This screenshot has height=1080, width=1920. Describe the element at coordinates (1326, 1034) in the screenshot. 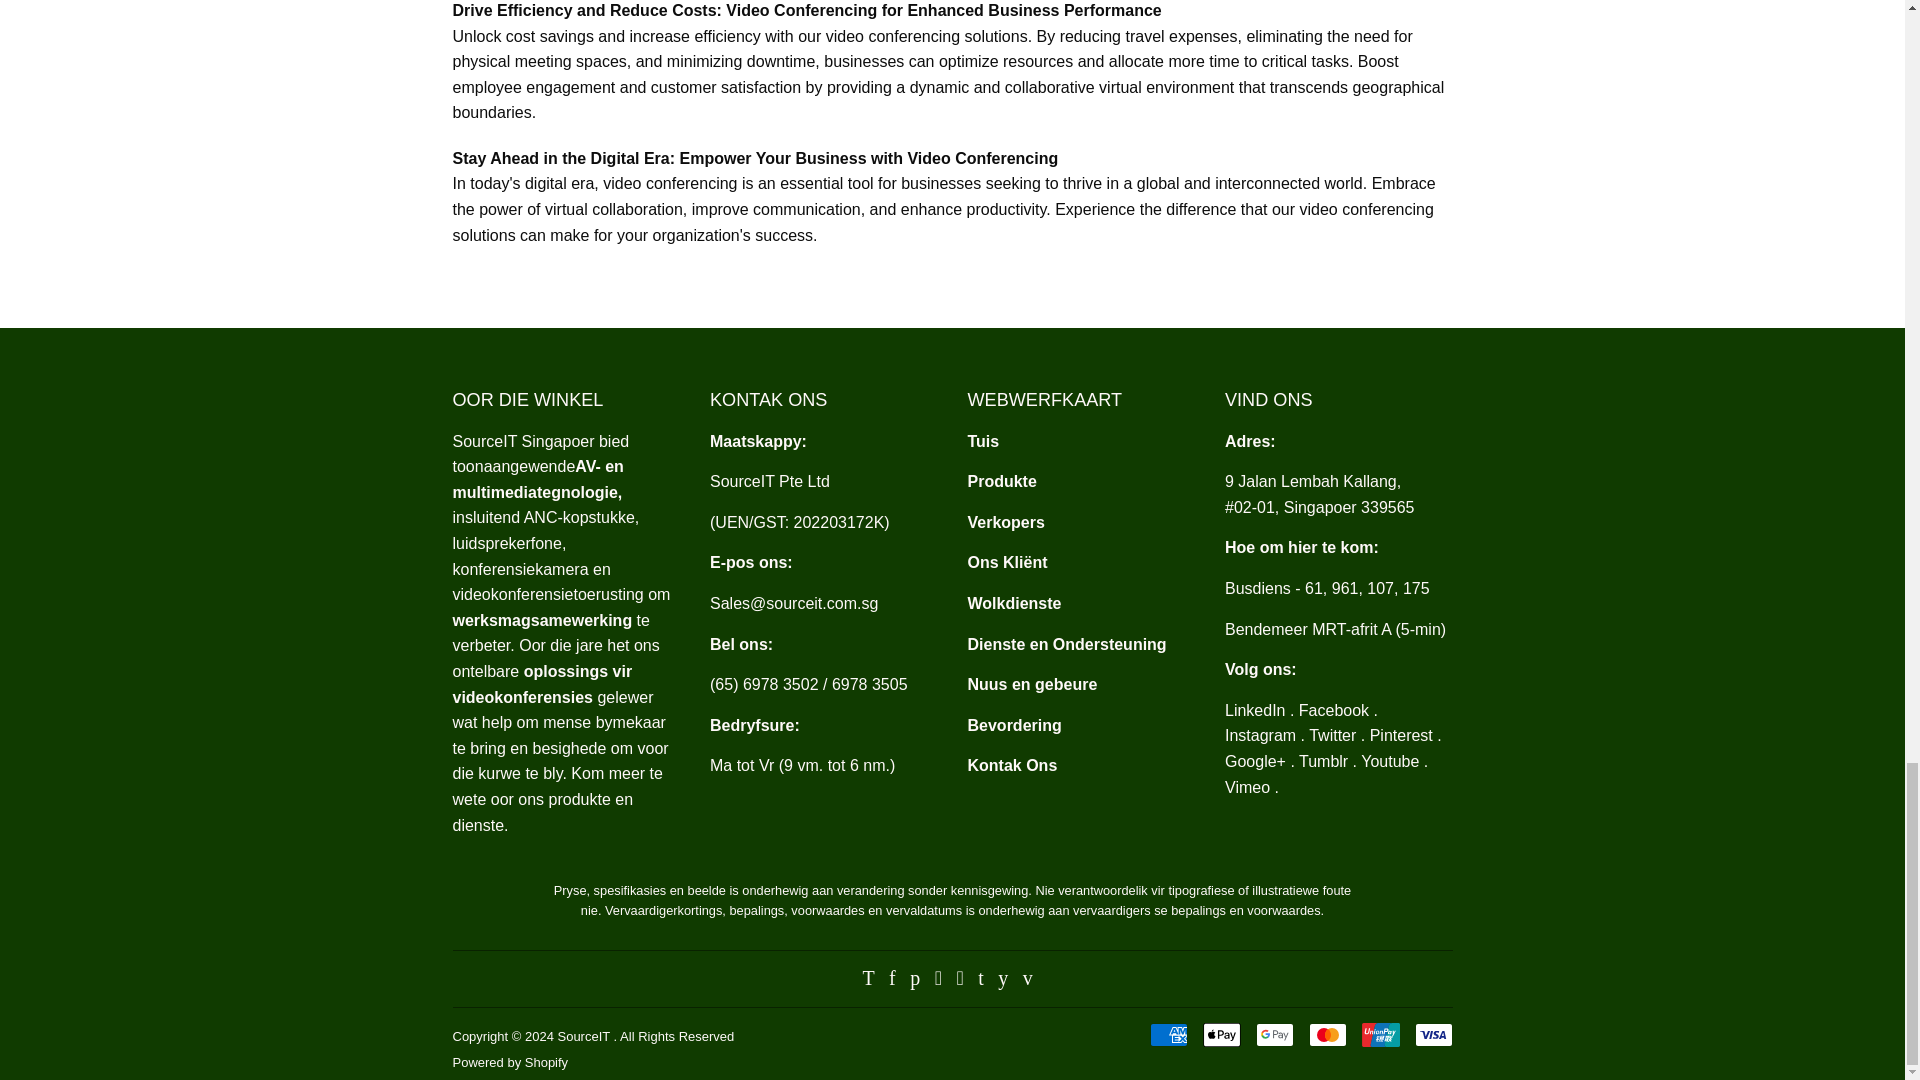

I see `Mastercard` at that location.